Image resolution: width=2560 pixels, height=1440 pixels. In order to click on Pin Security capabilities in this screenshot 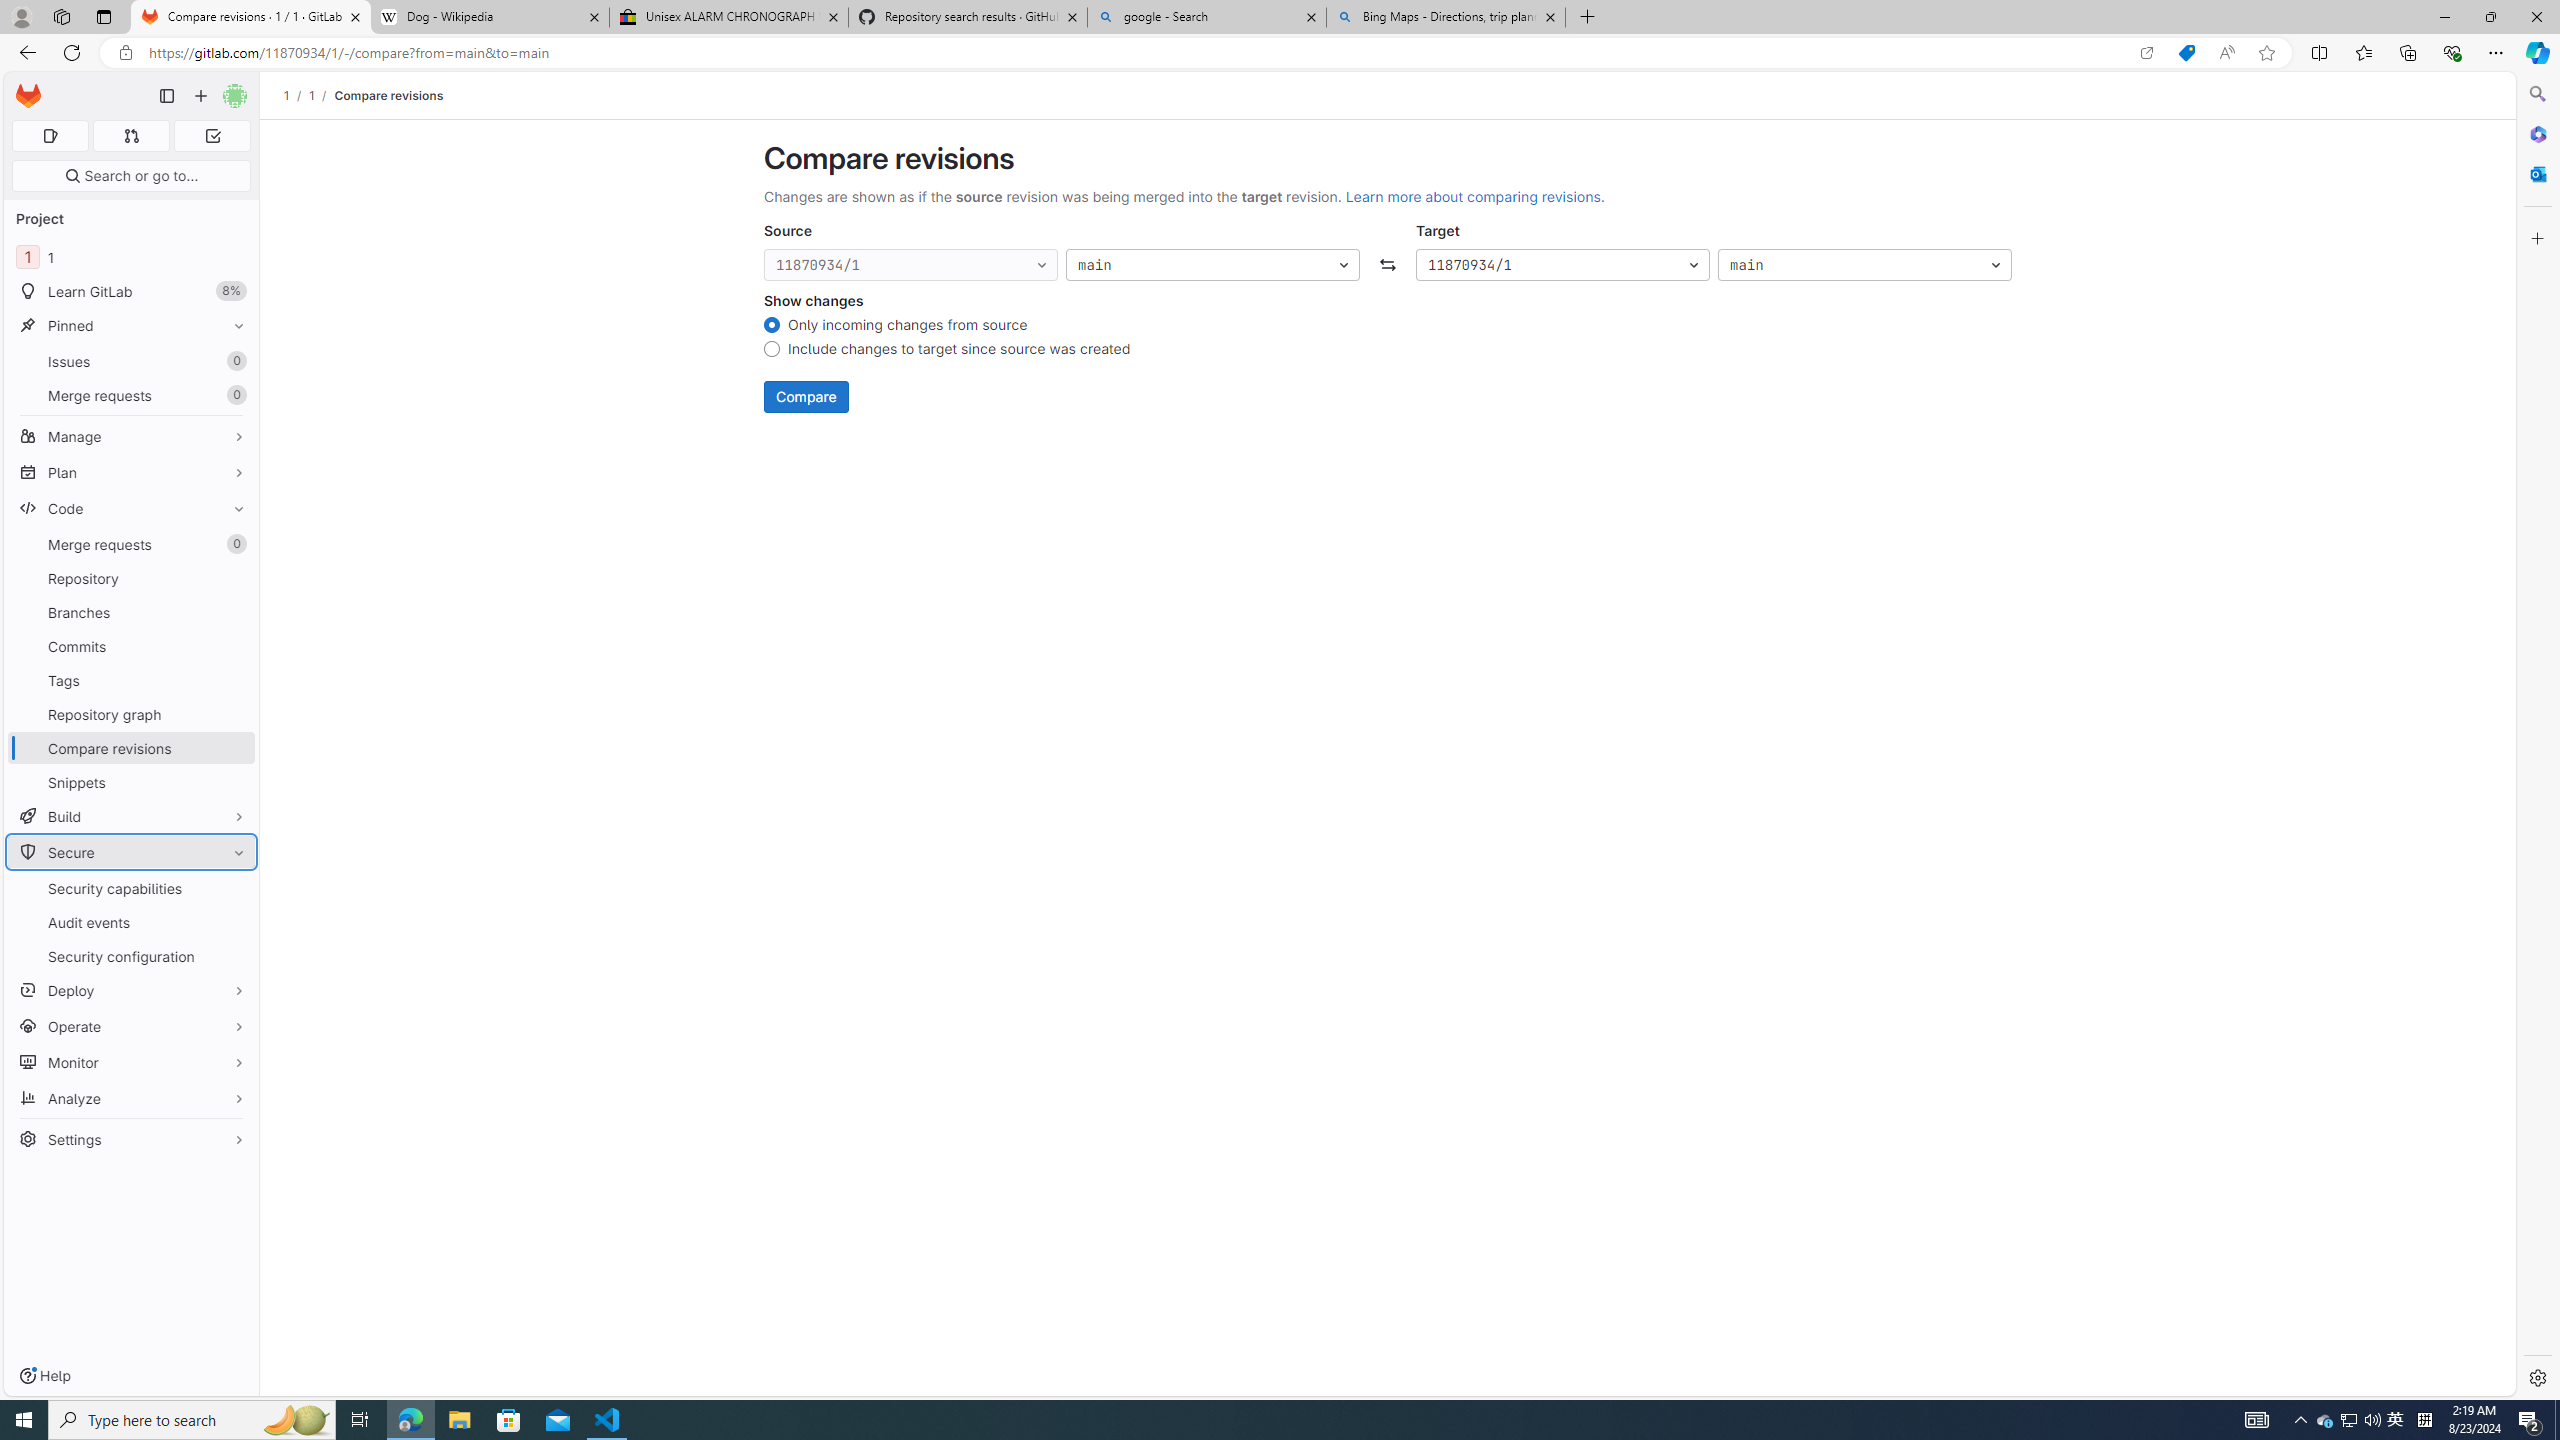, I will do `click(234, 888)`.